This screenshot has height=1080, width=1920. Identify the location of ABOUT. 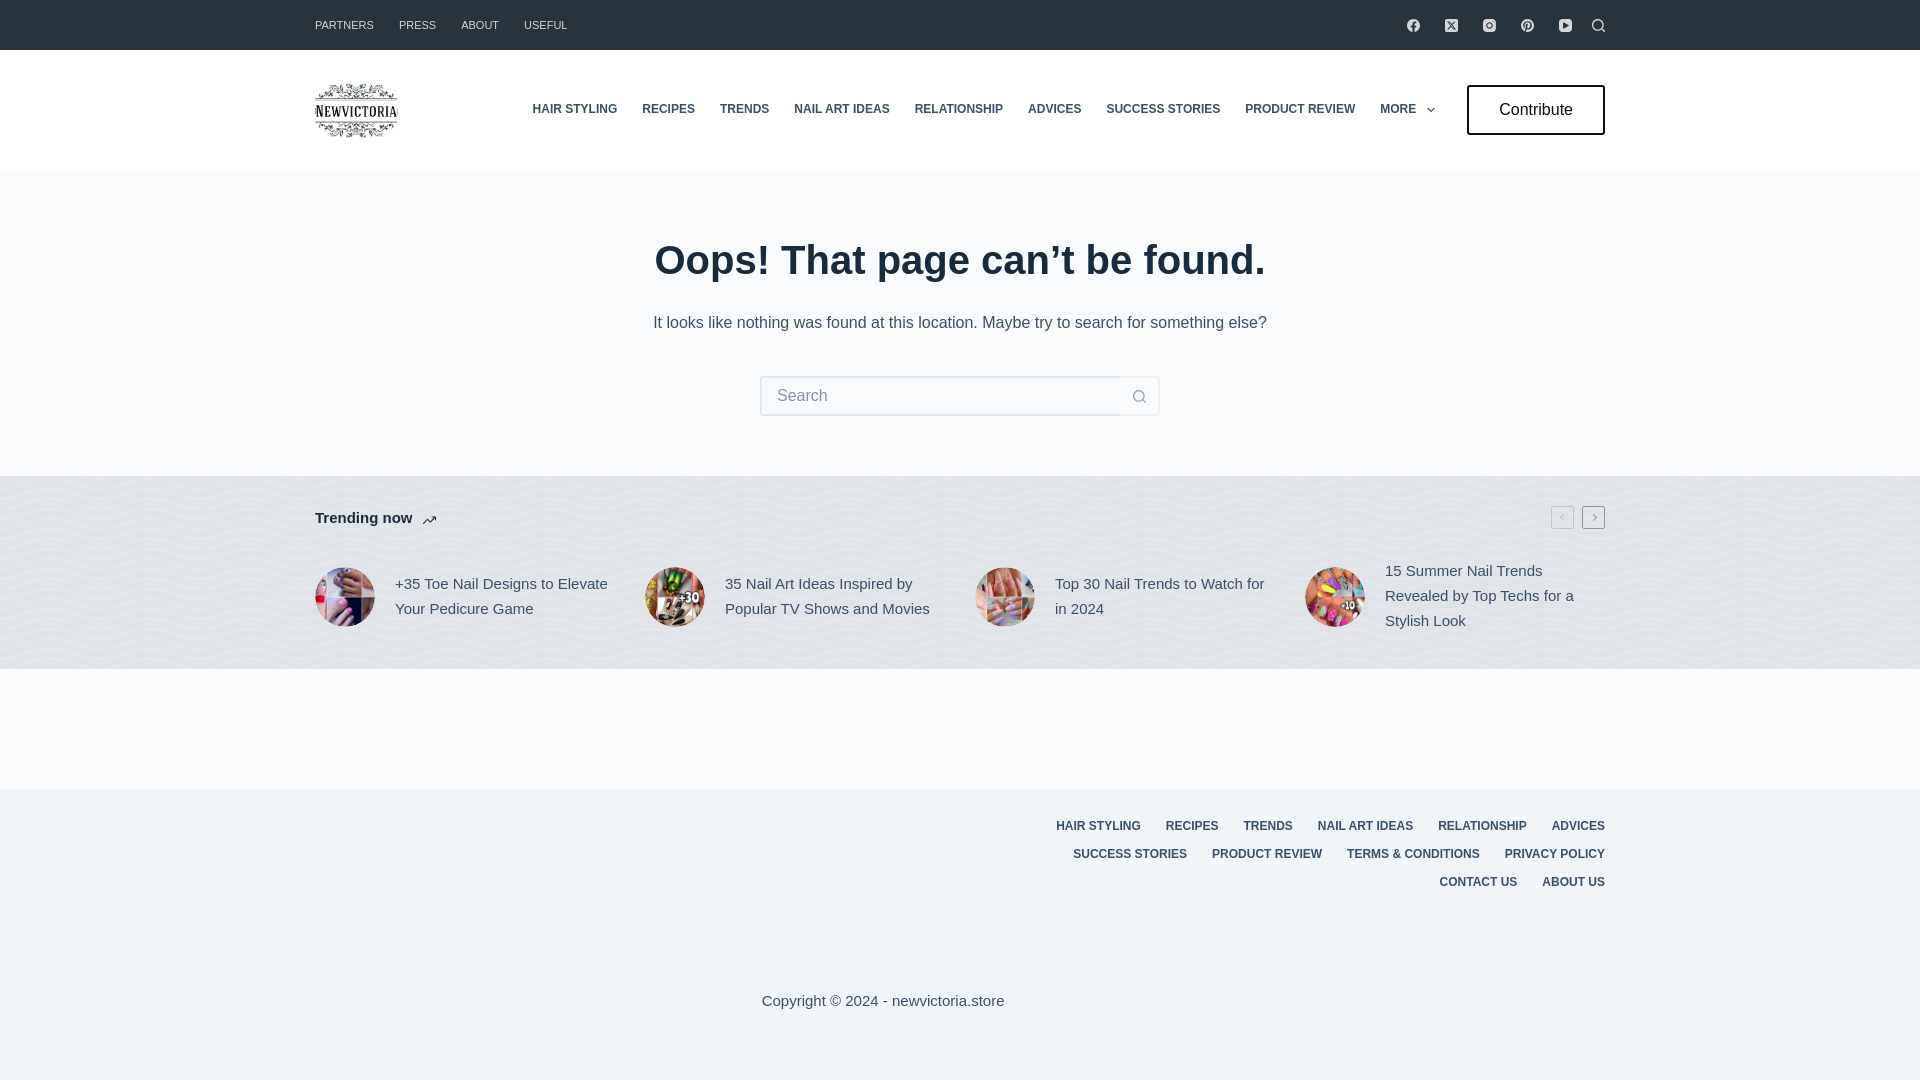
(480, 24).